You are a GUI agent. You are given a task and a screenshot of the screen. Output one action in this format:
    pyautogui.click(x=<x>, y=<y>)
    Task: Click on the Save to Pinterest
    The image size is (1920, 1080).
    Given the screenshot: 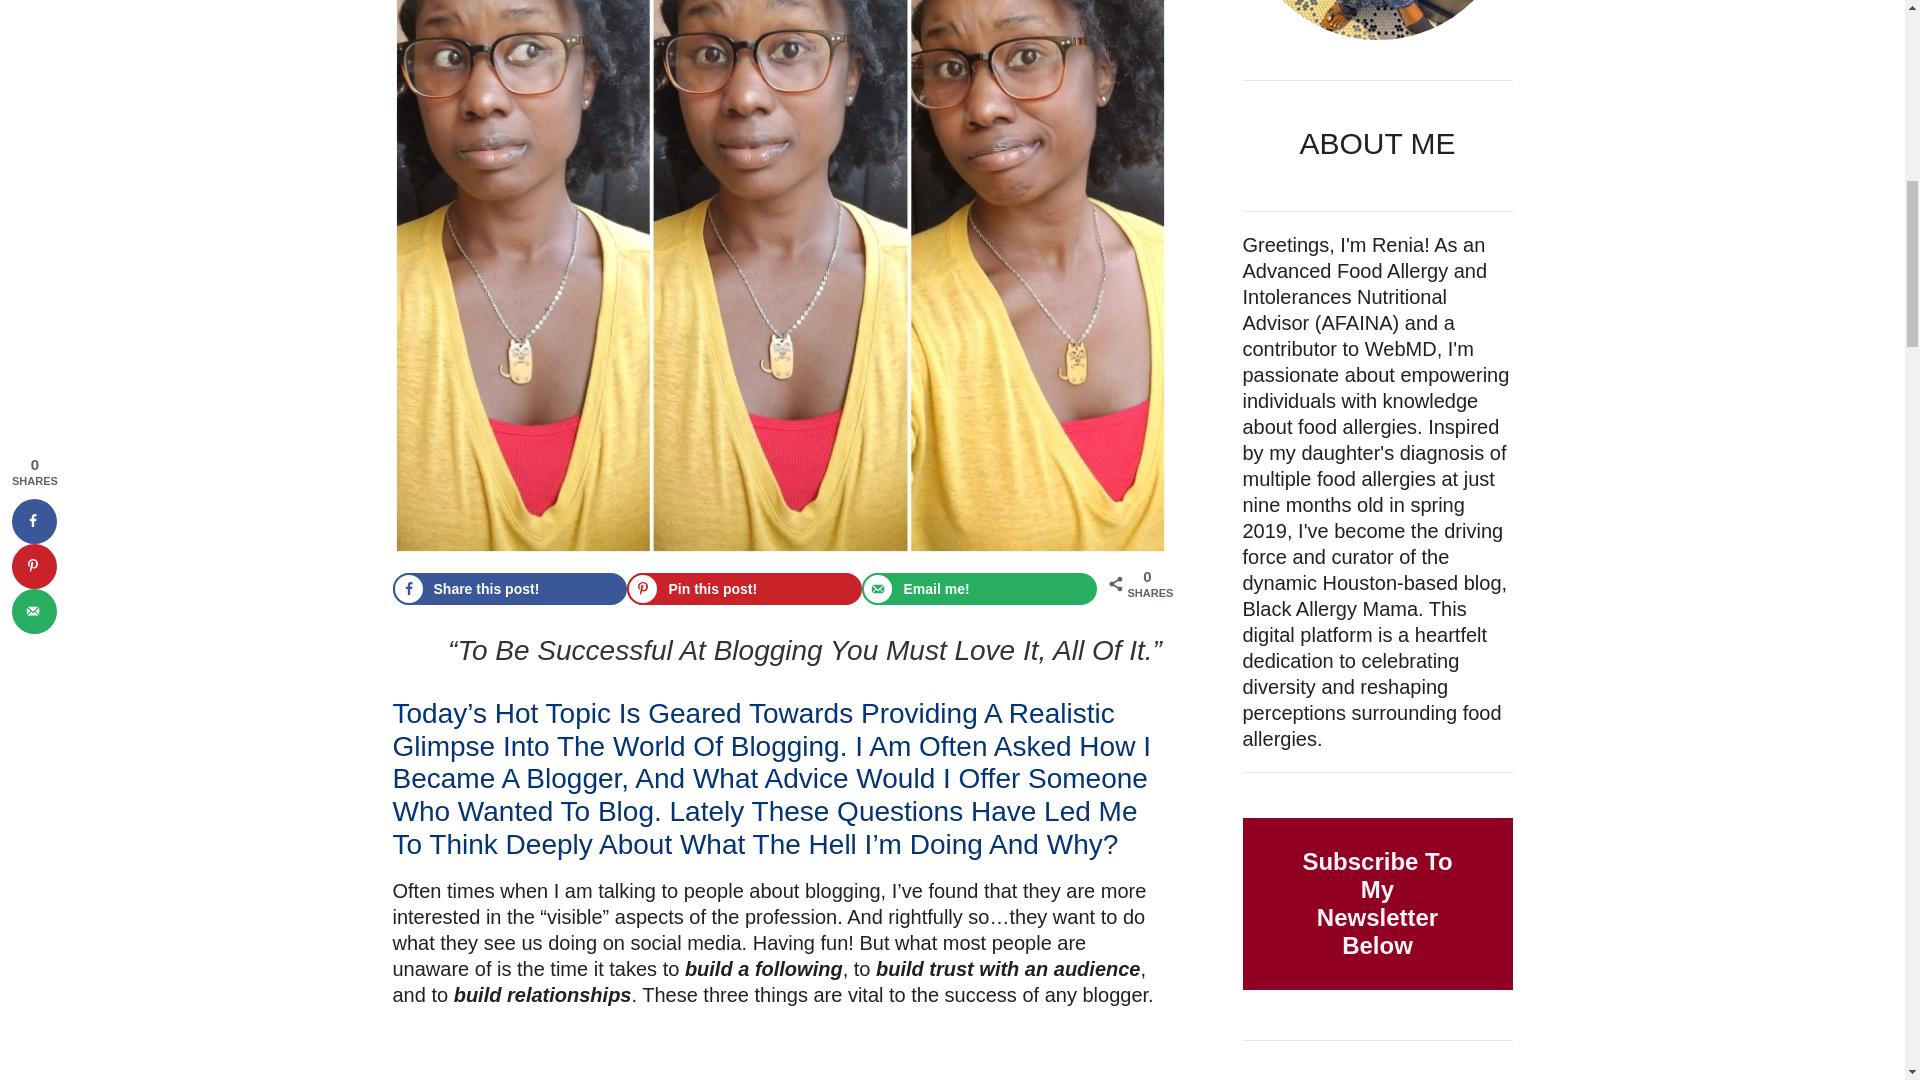 What is the action you would take?
    pyautogui.click(x=744, y=588)
    